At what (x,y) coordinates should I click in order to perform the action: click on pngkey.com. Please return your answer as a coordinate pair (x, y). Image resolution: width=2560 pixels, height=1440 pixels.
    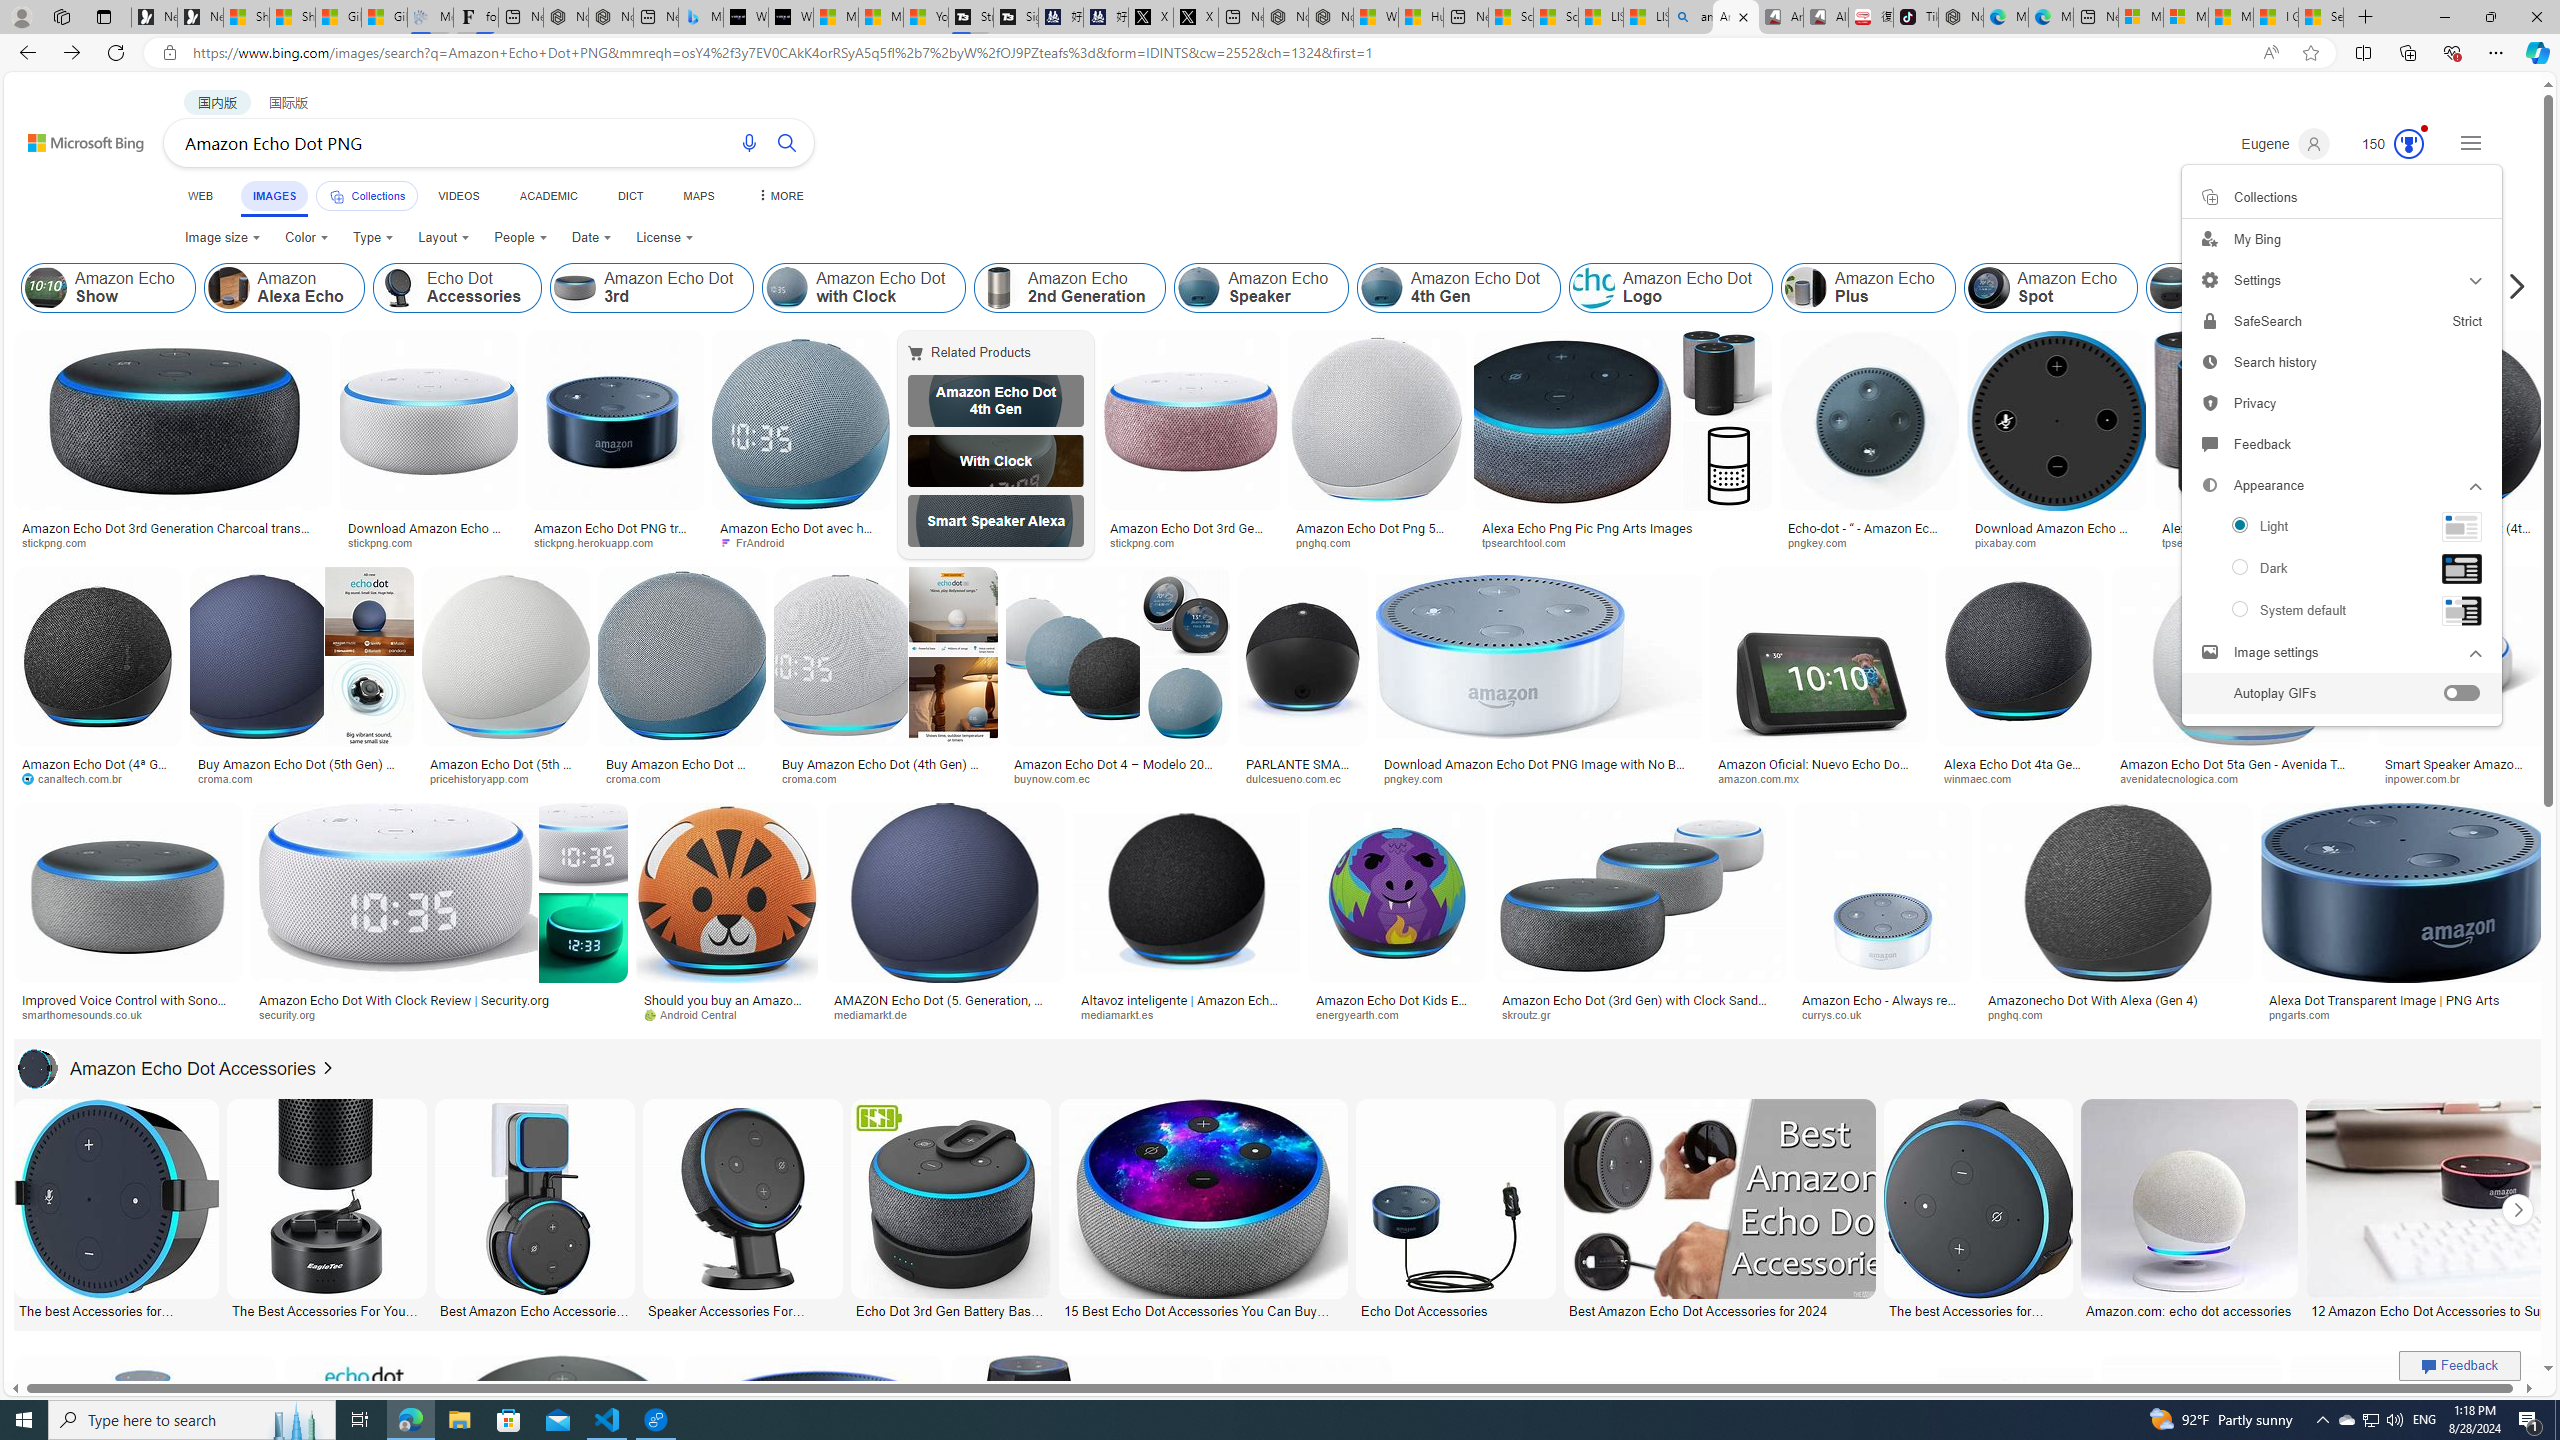
    Looking at the image, I should click on (1539, 778).